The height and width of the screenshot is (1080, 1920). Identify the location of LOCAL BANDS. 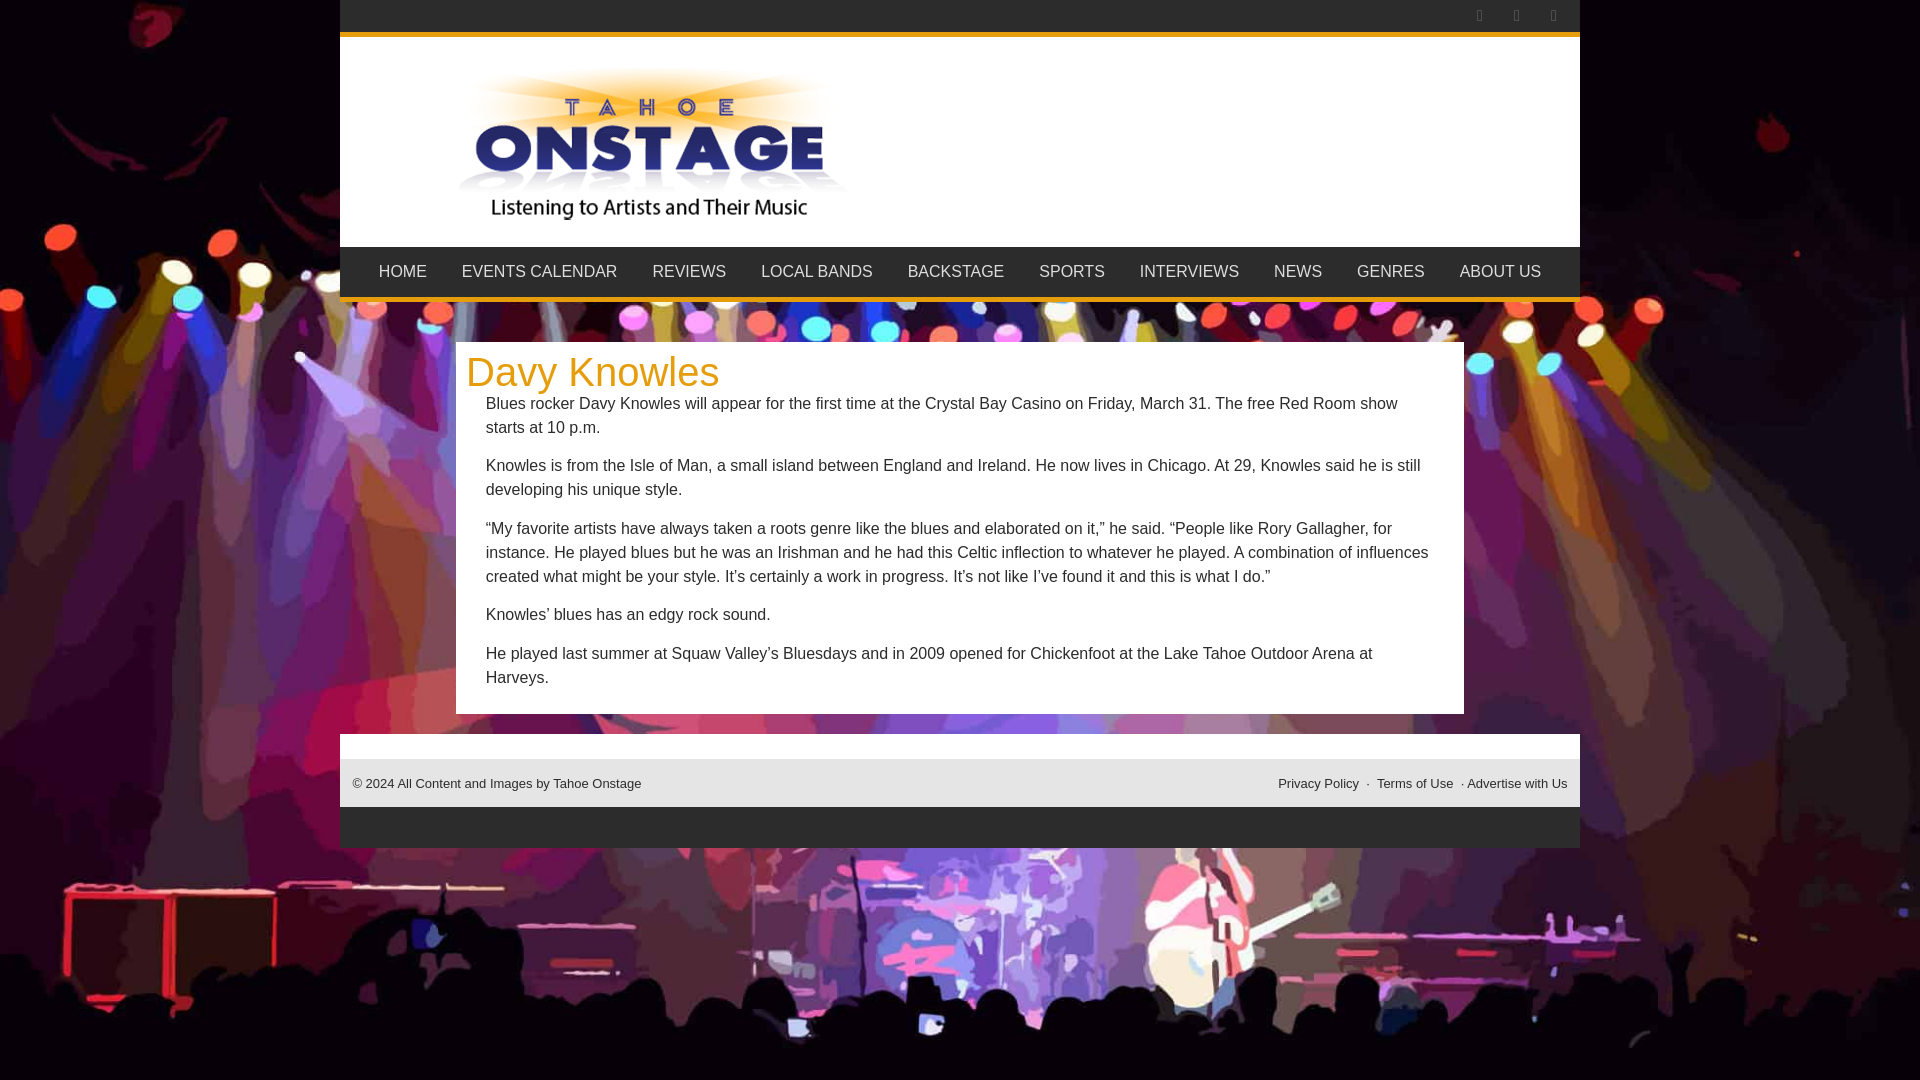
(817, 272).